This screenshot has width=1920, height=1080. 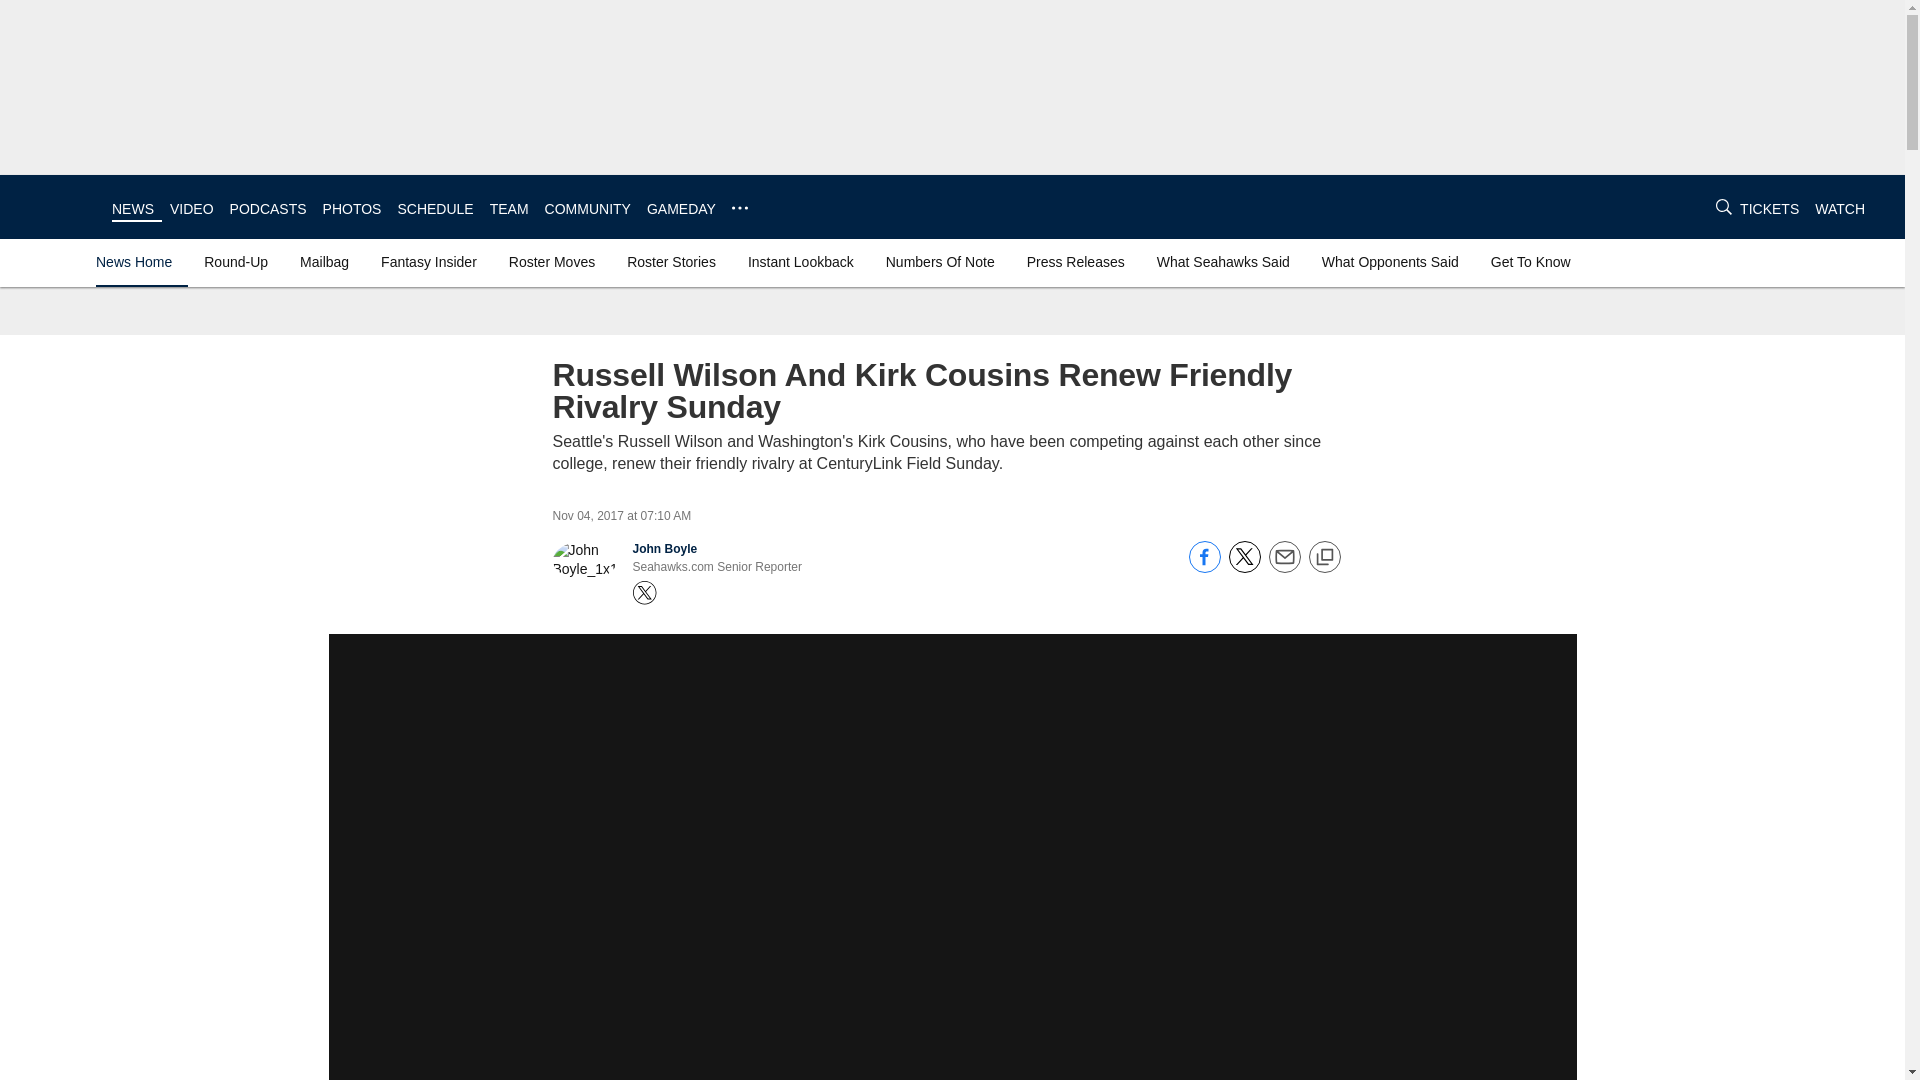 What do you see at coordinates (428, 262) in the screenshot?
I see `Fantasy Insider` at bounding box center [428, 262].